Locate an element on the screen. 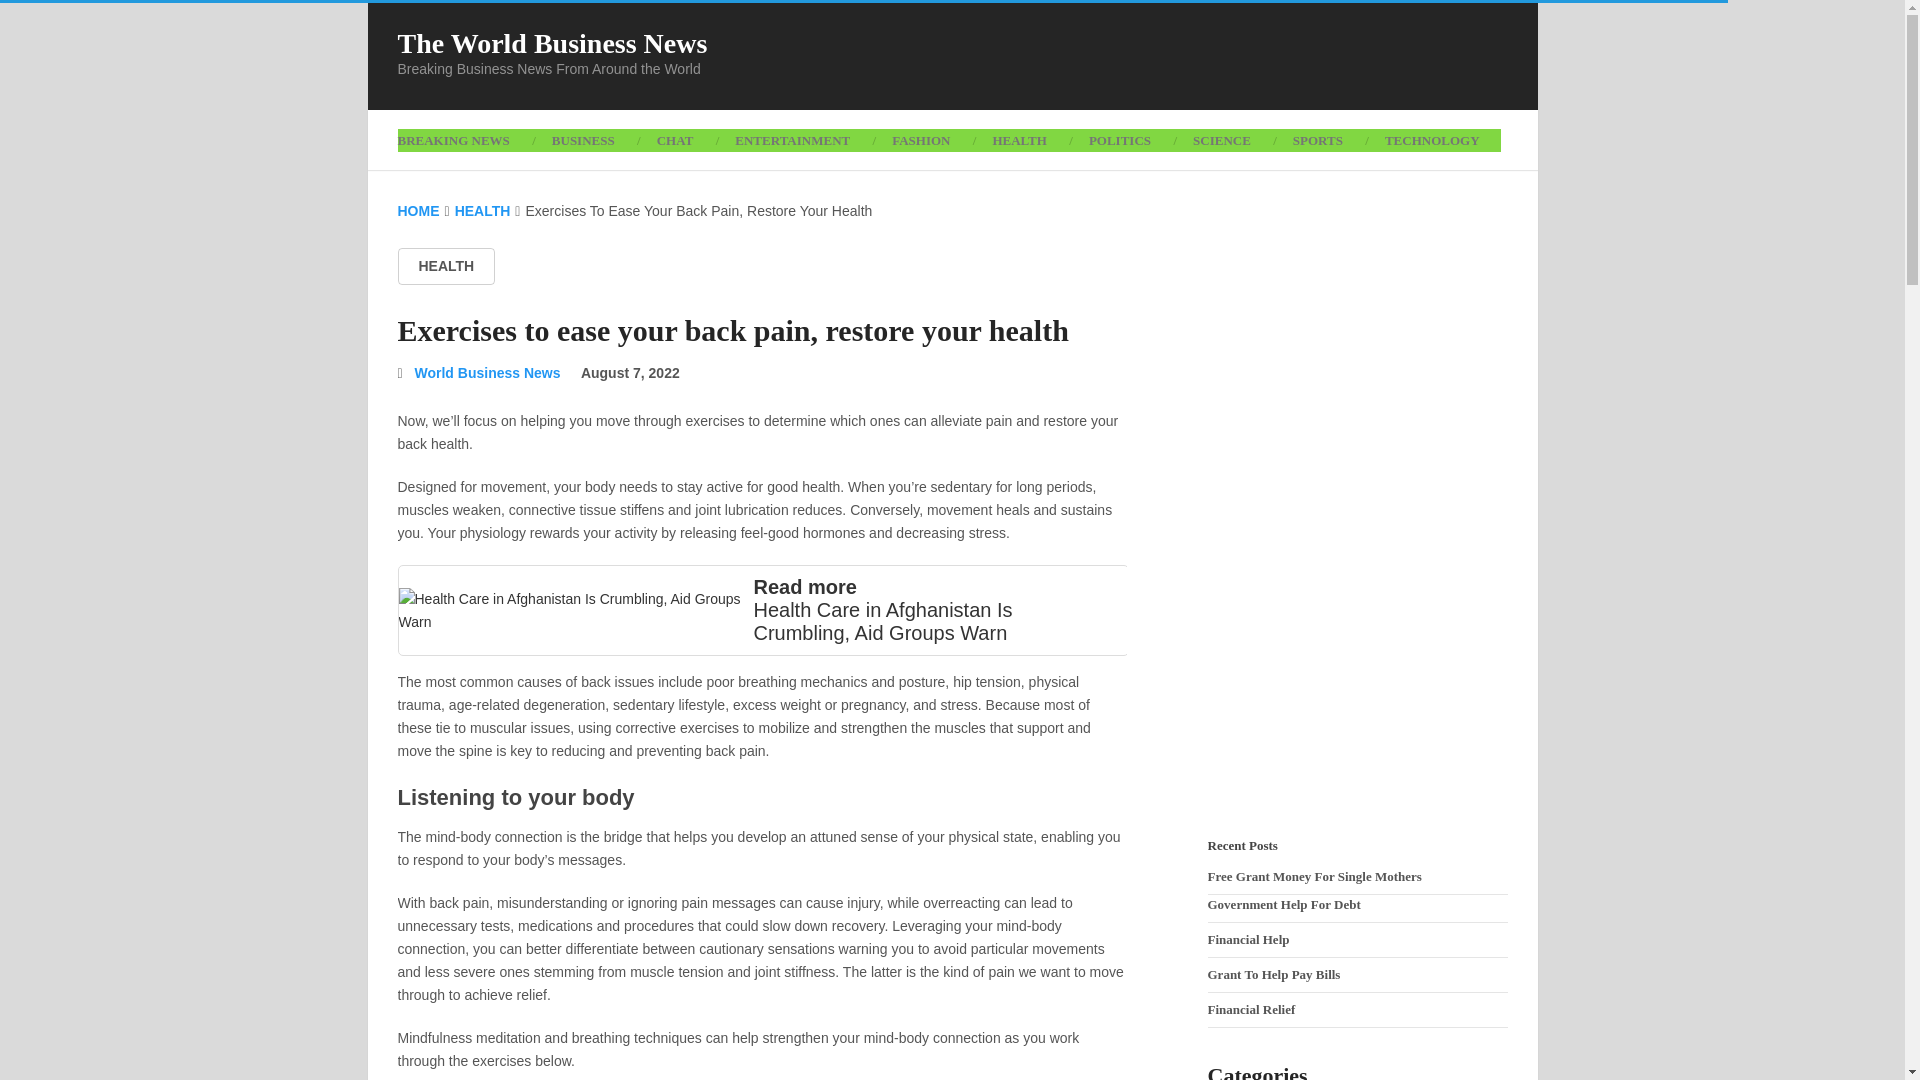 The height and width of the screenshot is (1080, 1920). BUSINESS is located at coordinates (583, 140).